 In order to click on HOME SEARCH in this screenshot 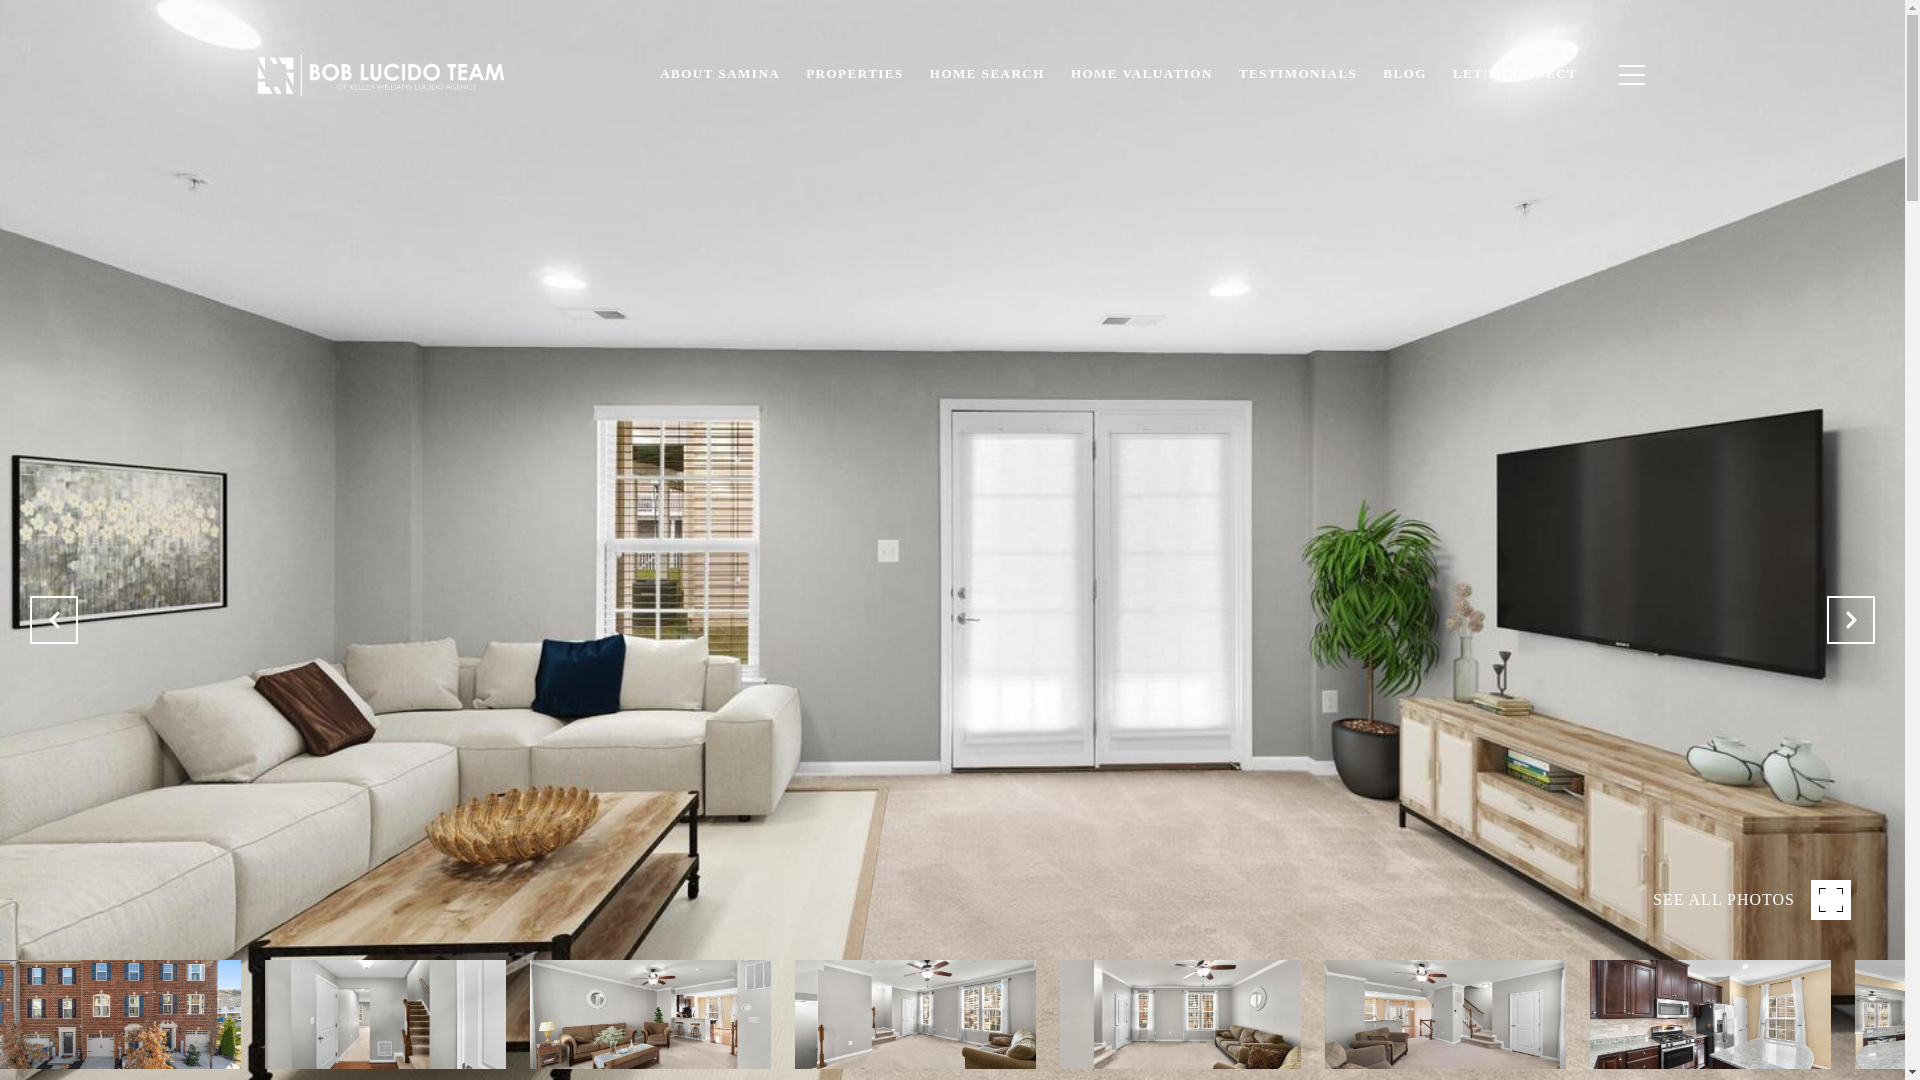, I will do `click(987, 74)`.